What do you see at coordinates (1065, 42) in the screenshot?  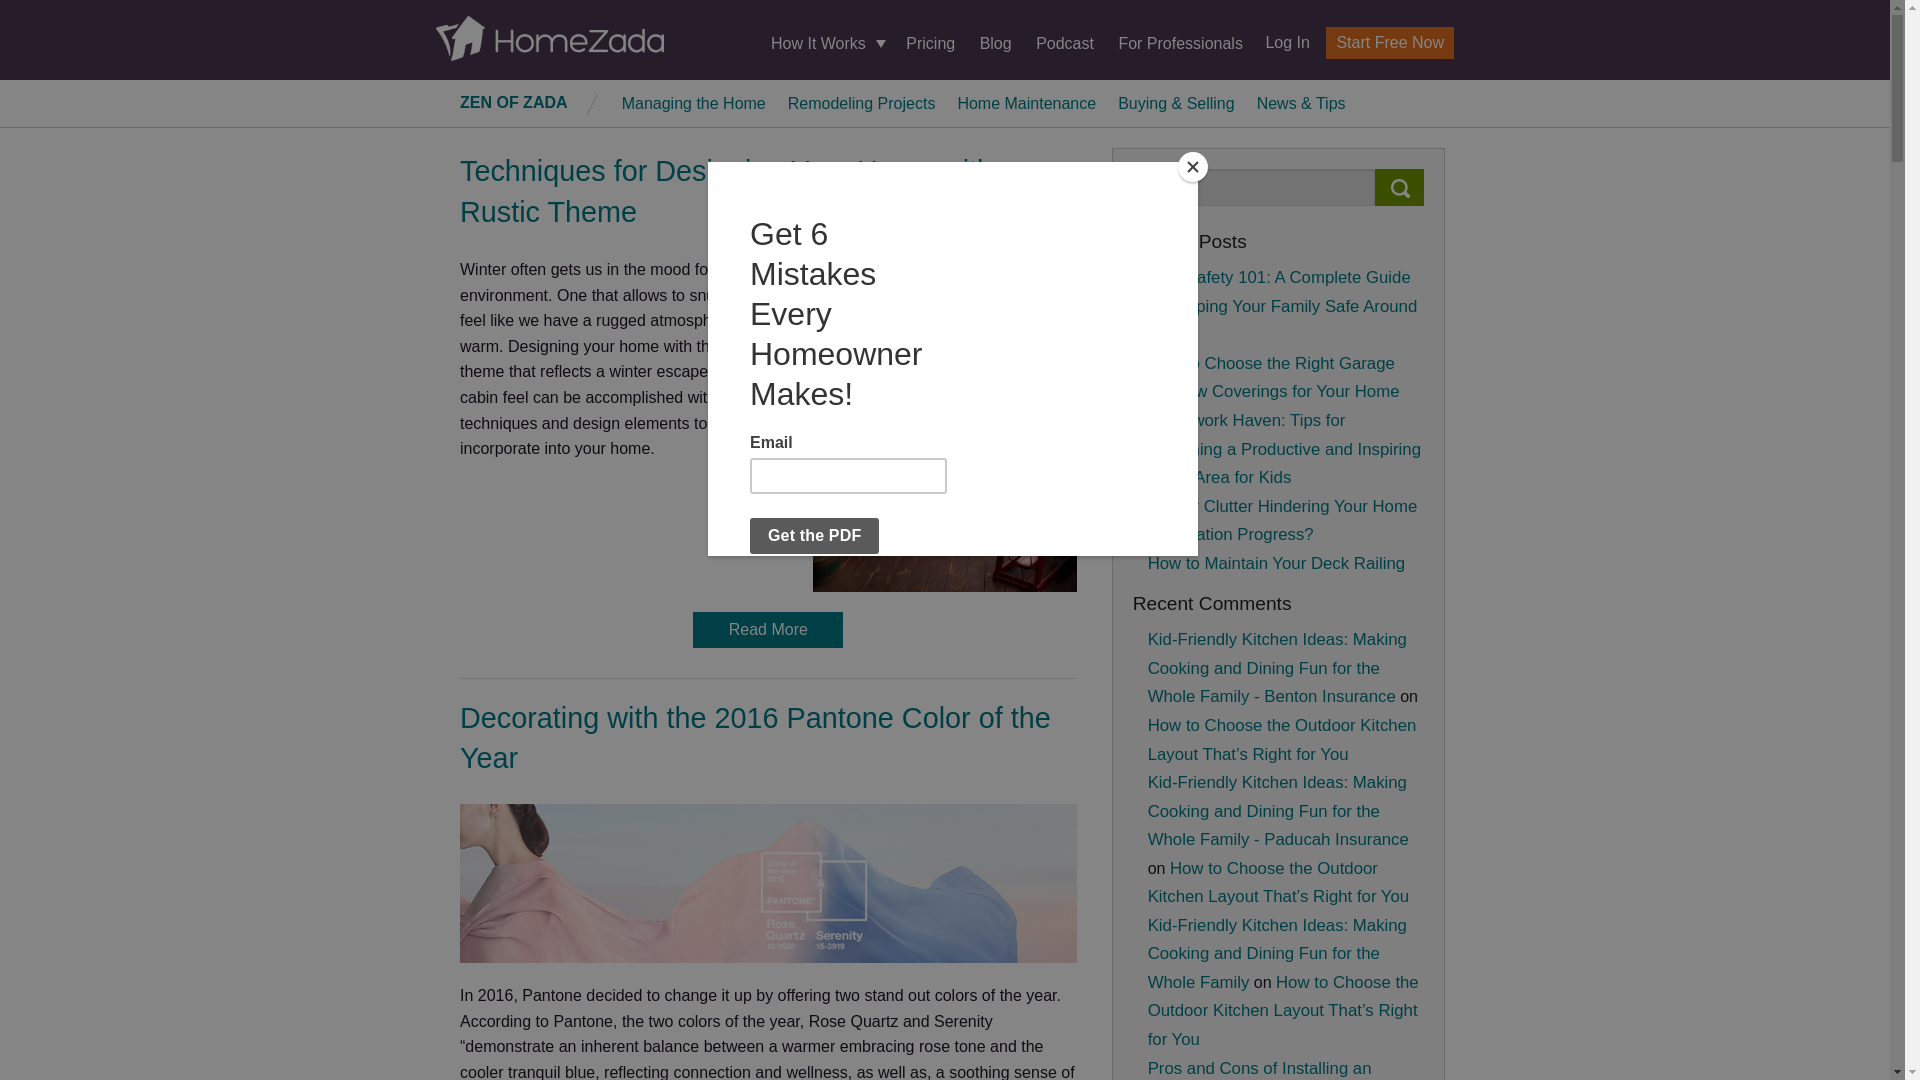 I see `Podcast` at bounding box center [1065, 42].